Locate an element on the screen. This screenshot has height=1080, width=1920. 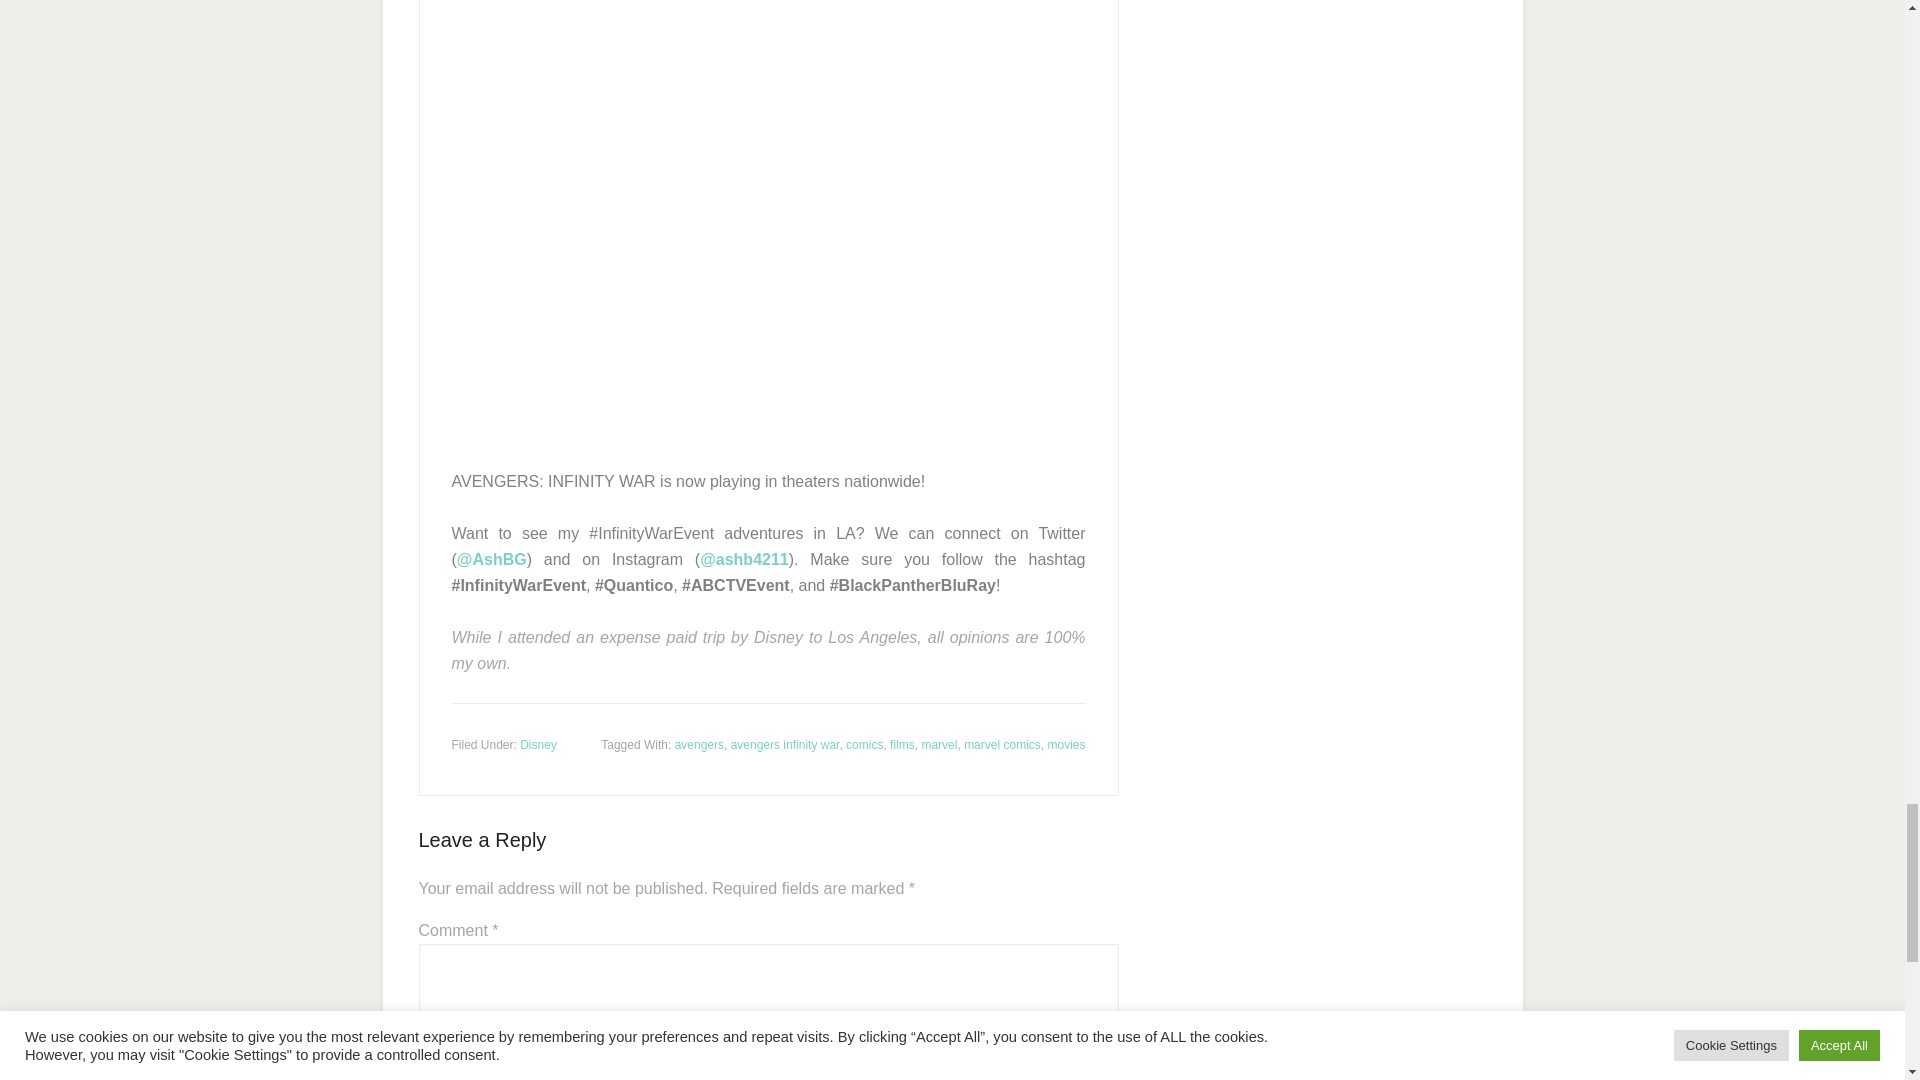
films is located at coordinates (902, 744).